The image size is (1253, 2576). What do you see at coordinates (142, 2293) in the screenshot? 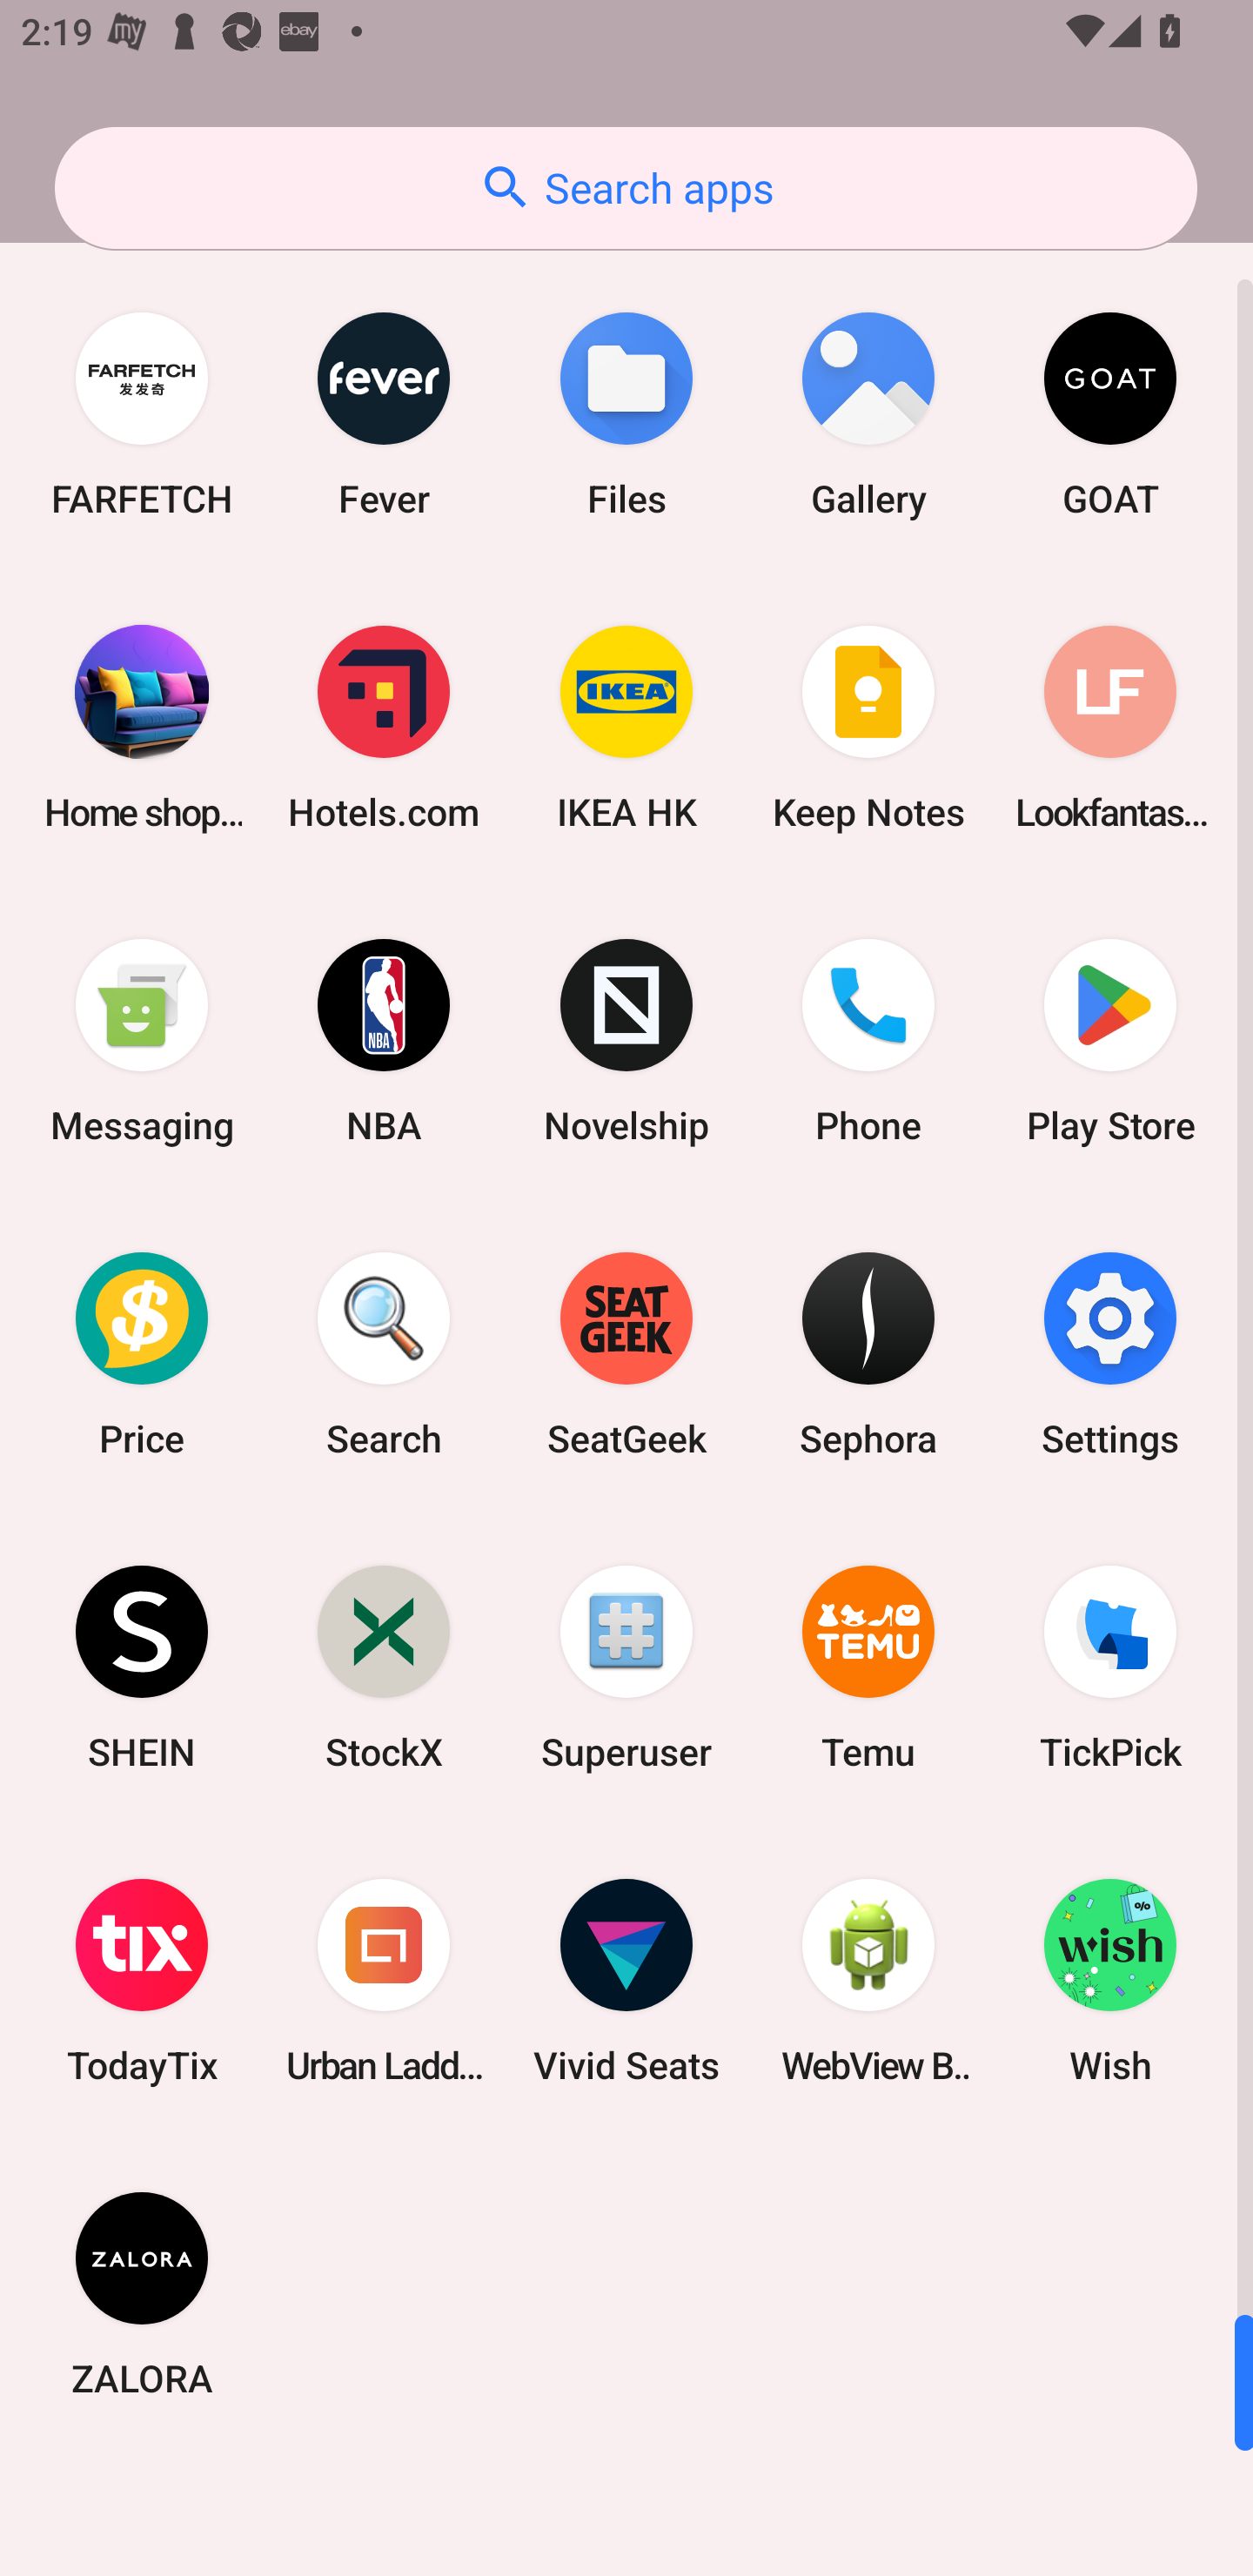
I see `ZALORA` at bounding box center [142, 2293].